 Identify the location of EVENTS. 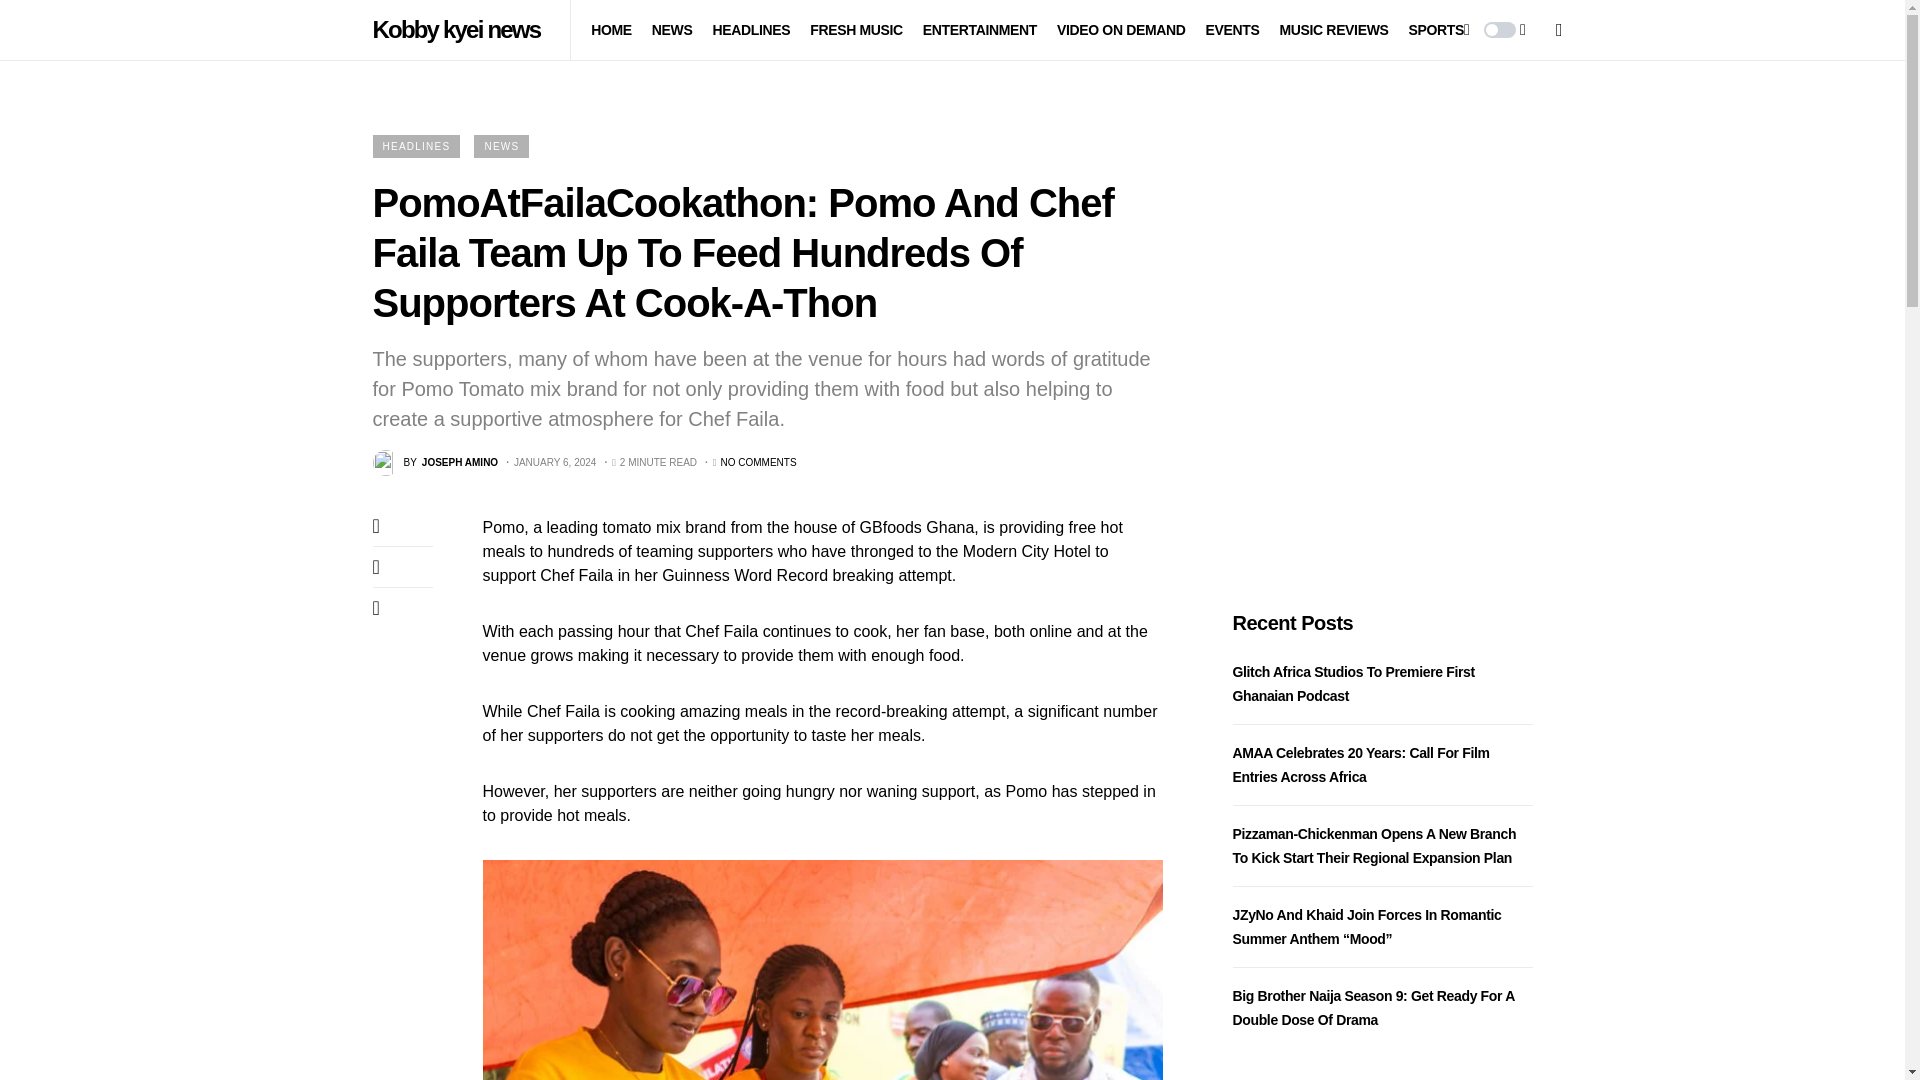
(1232, 30).